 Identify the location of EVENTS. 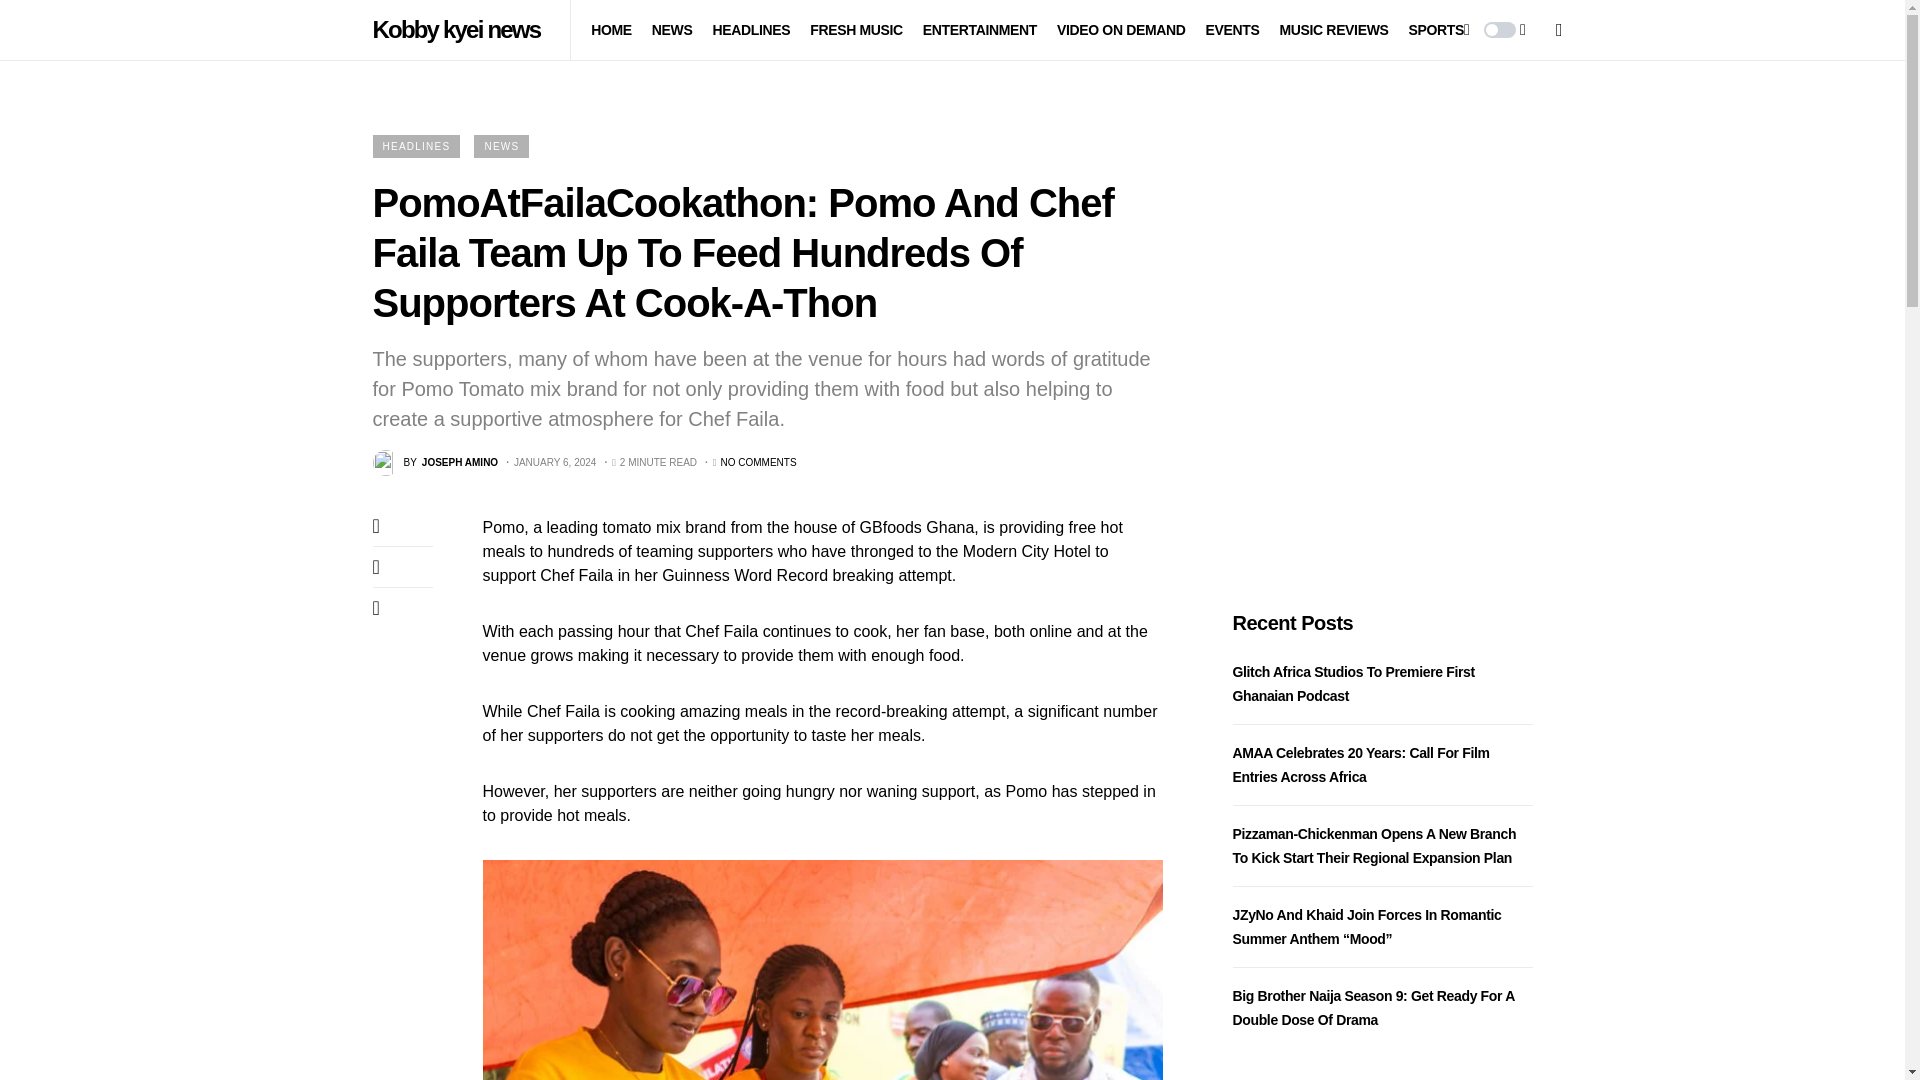
(1232, 30).